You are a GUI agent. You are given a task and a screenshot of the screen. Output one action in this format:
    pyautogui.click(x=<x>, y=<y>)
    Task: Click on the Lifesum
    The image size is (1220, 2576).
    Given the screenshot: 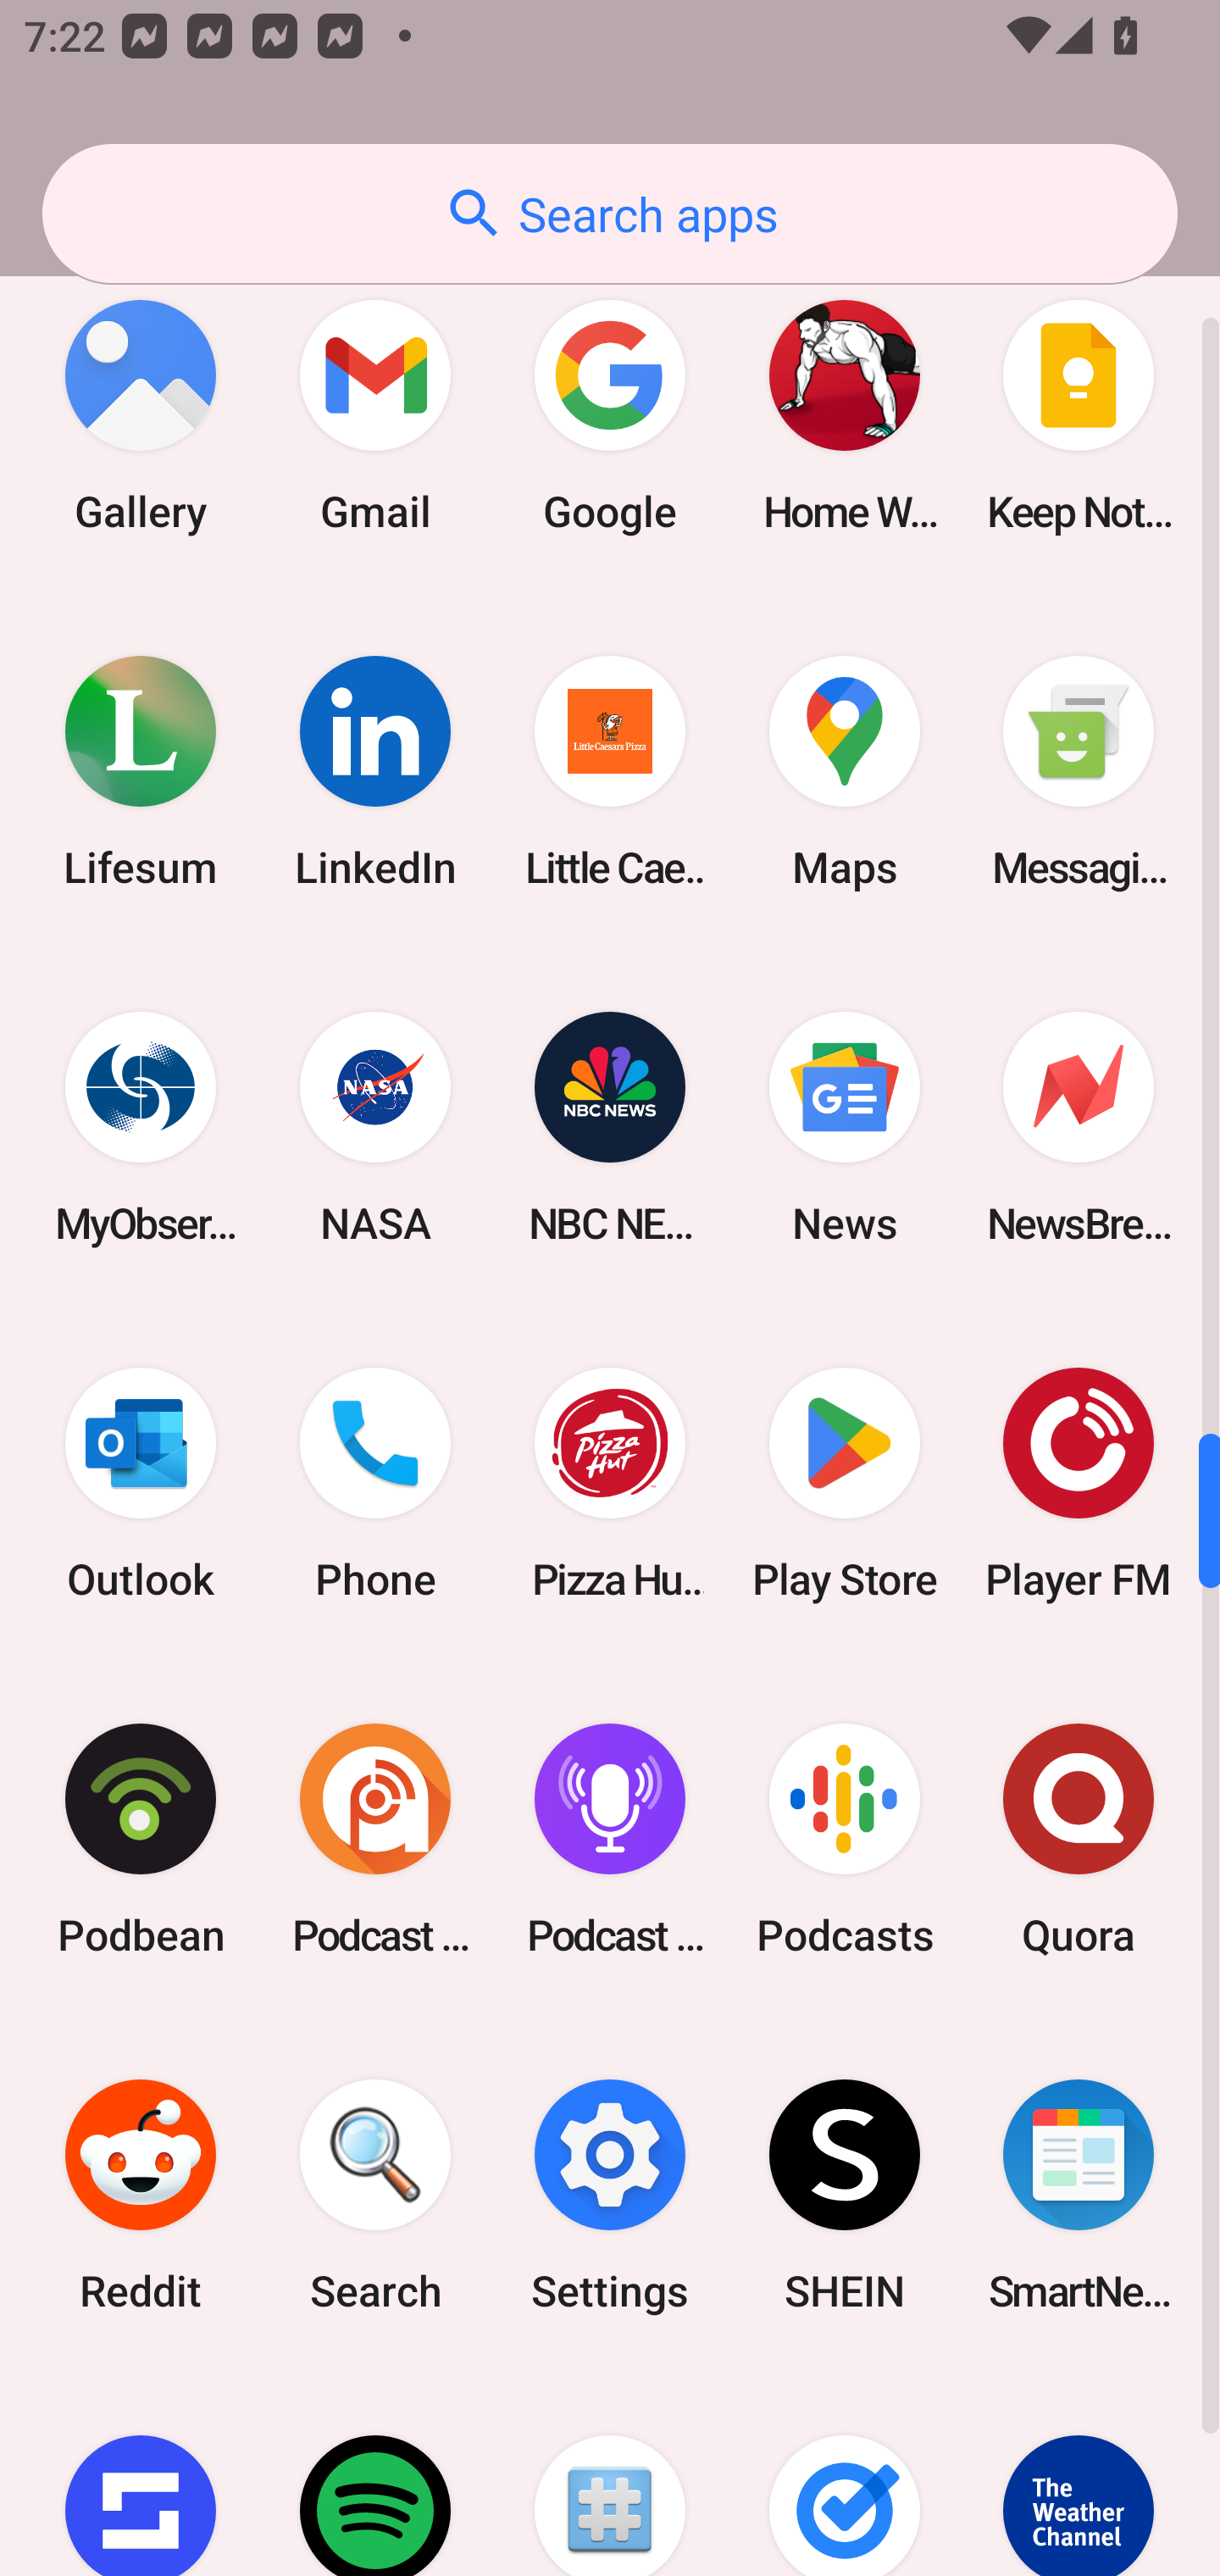 What is the action you would take?
    pyautogui.click(x=141, y=773)
    